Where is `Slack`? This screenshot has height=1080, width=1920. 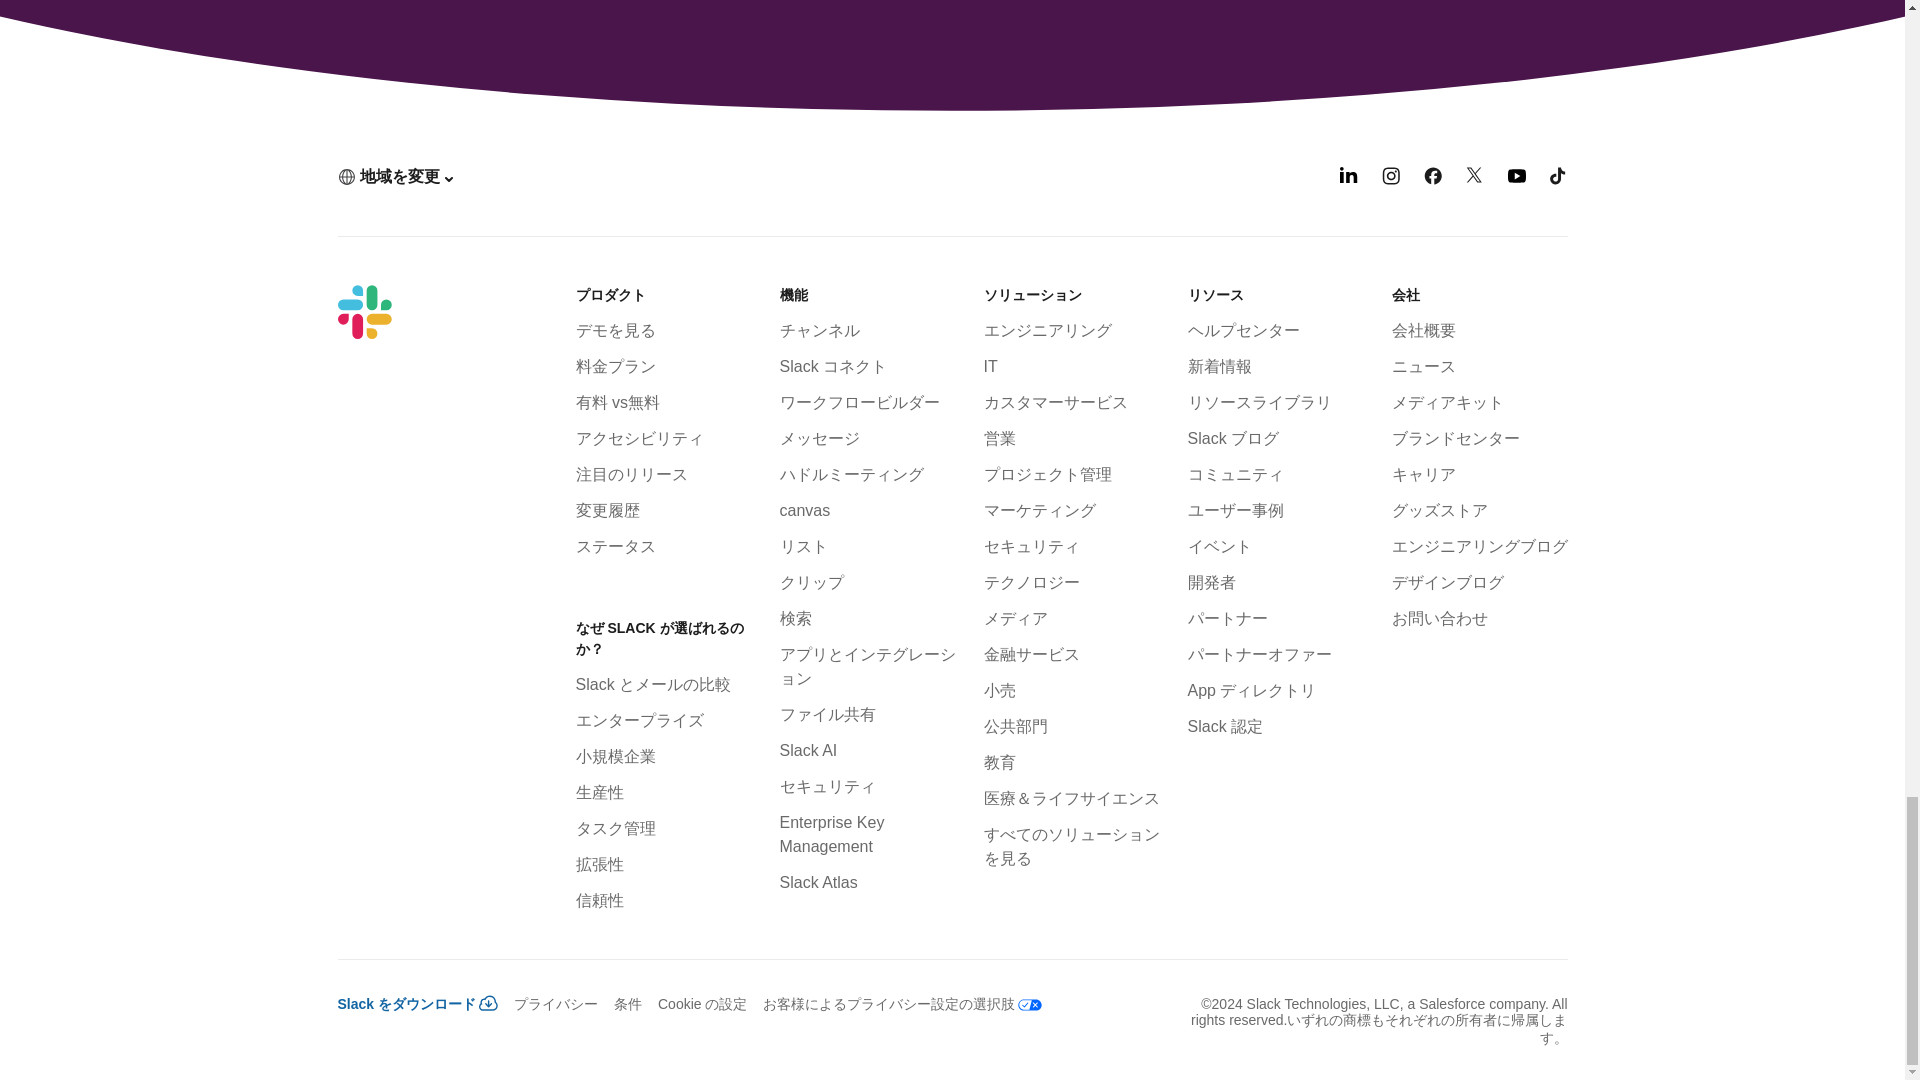
Slack is located at coordinates (364, 312).